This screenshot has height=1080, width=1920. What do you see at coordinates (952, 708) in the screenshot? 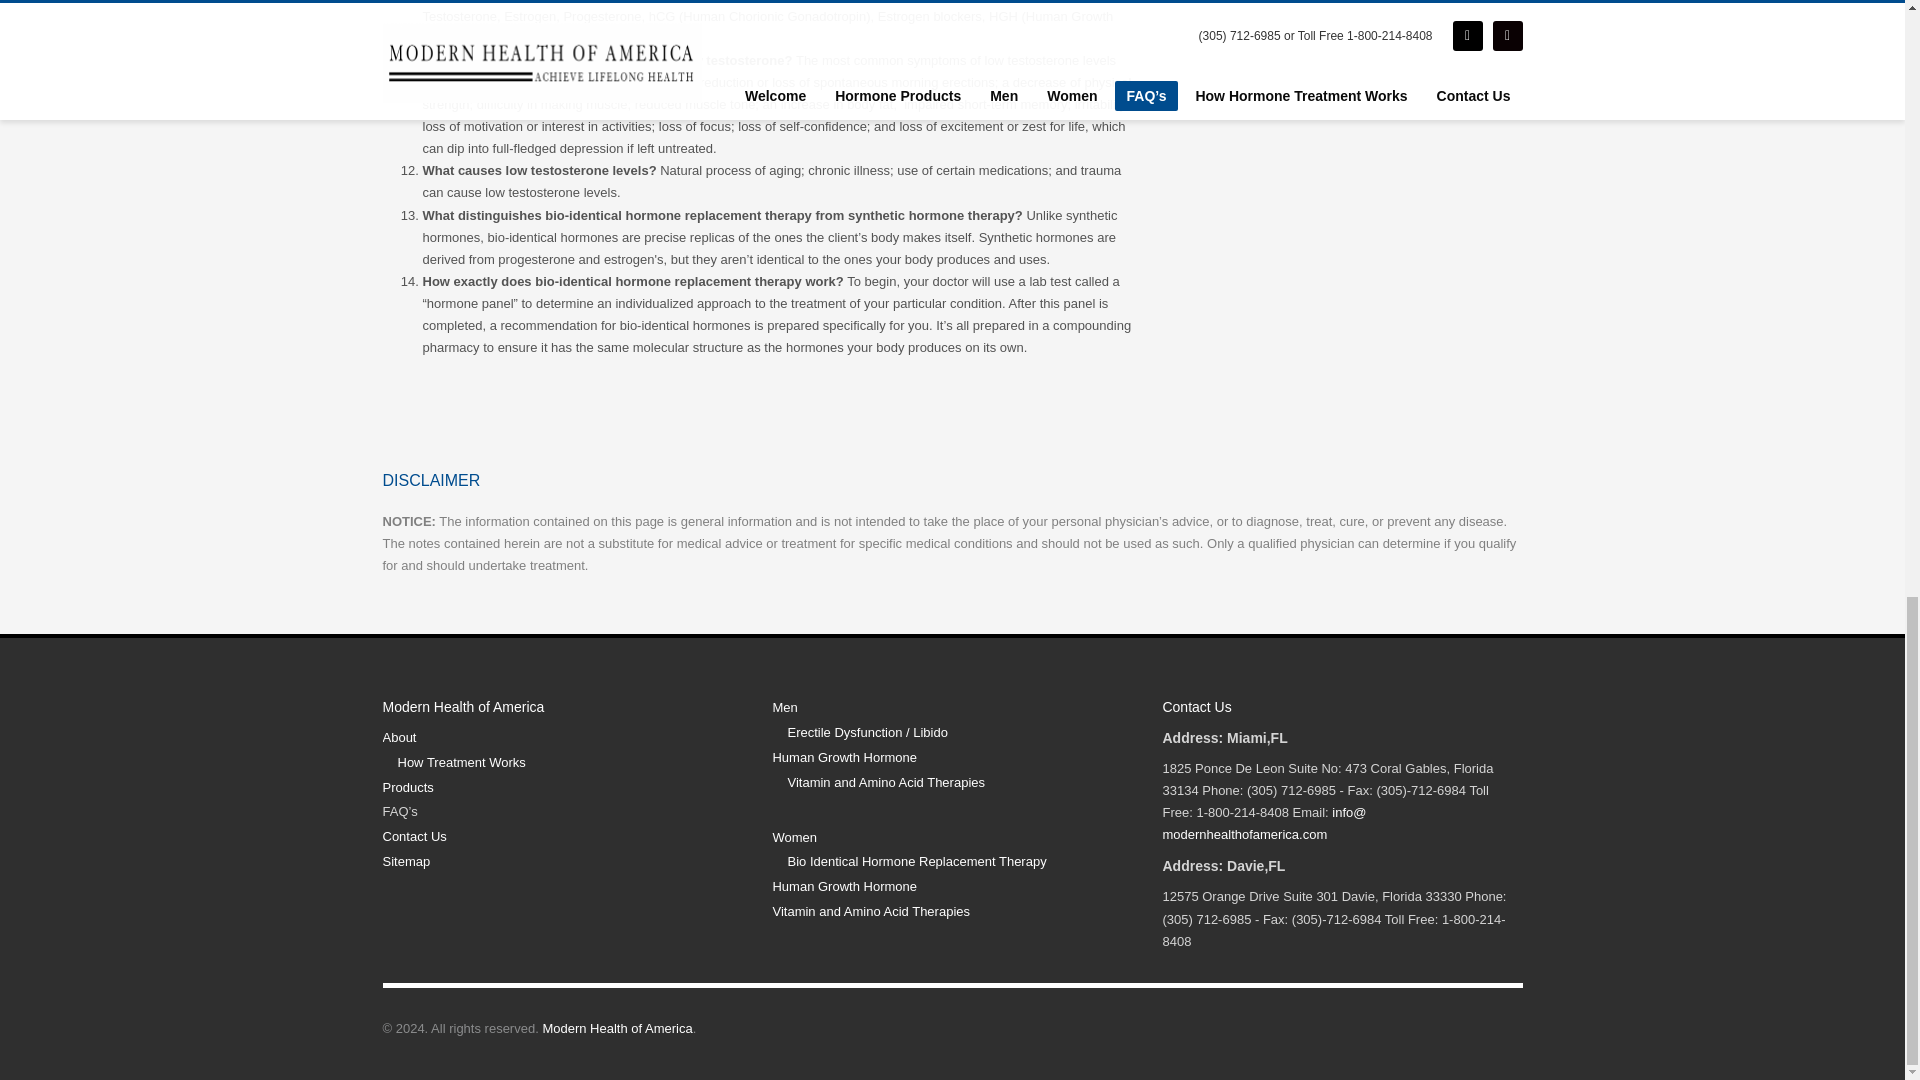
I see `Men` at bounding box center [952, 708].